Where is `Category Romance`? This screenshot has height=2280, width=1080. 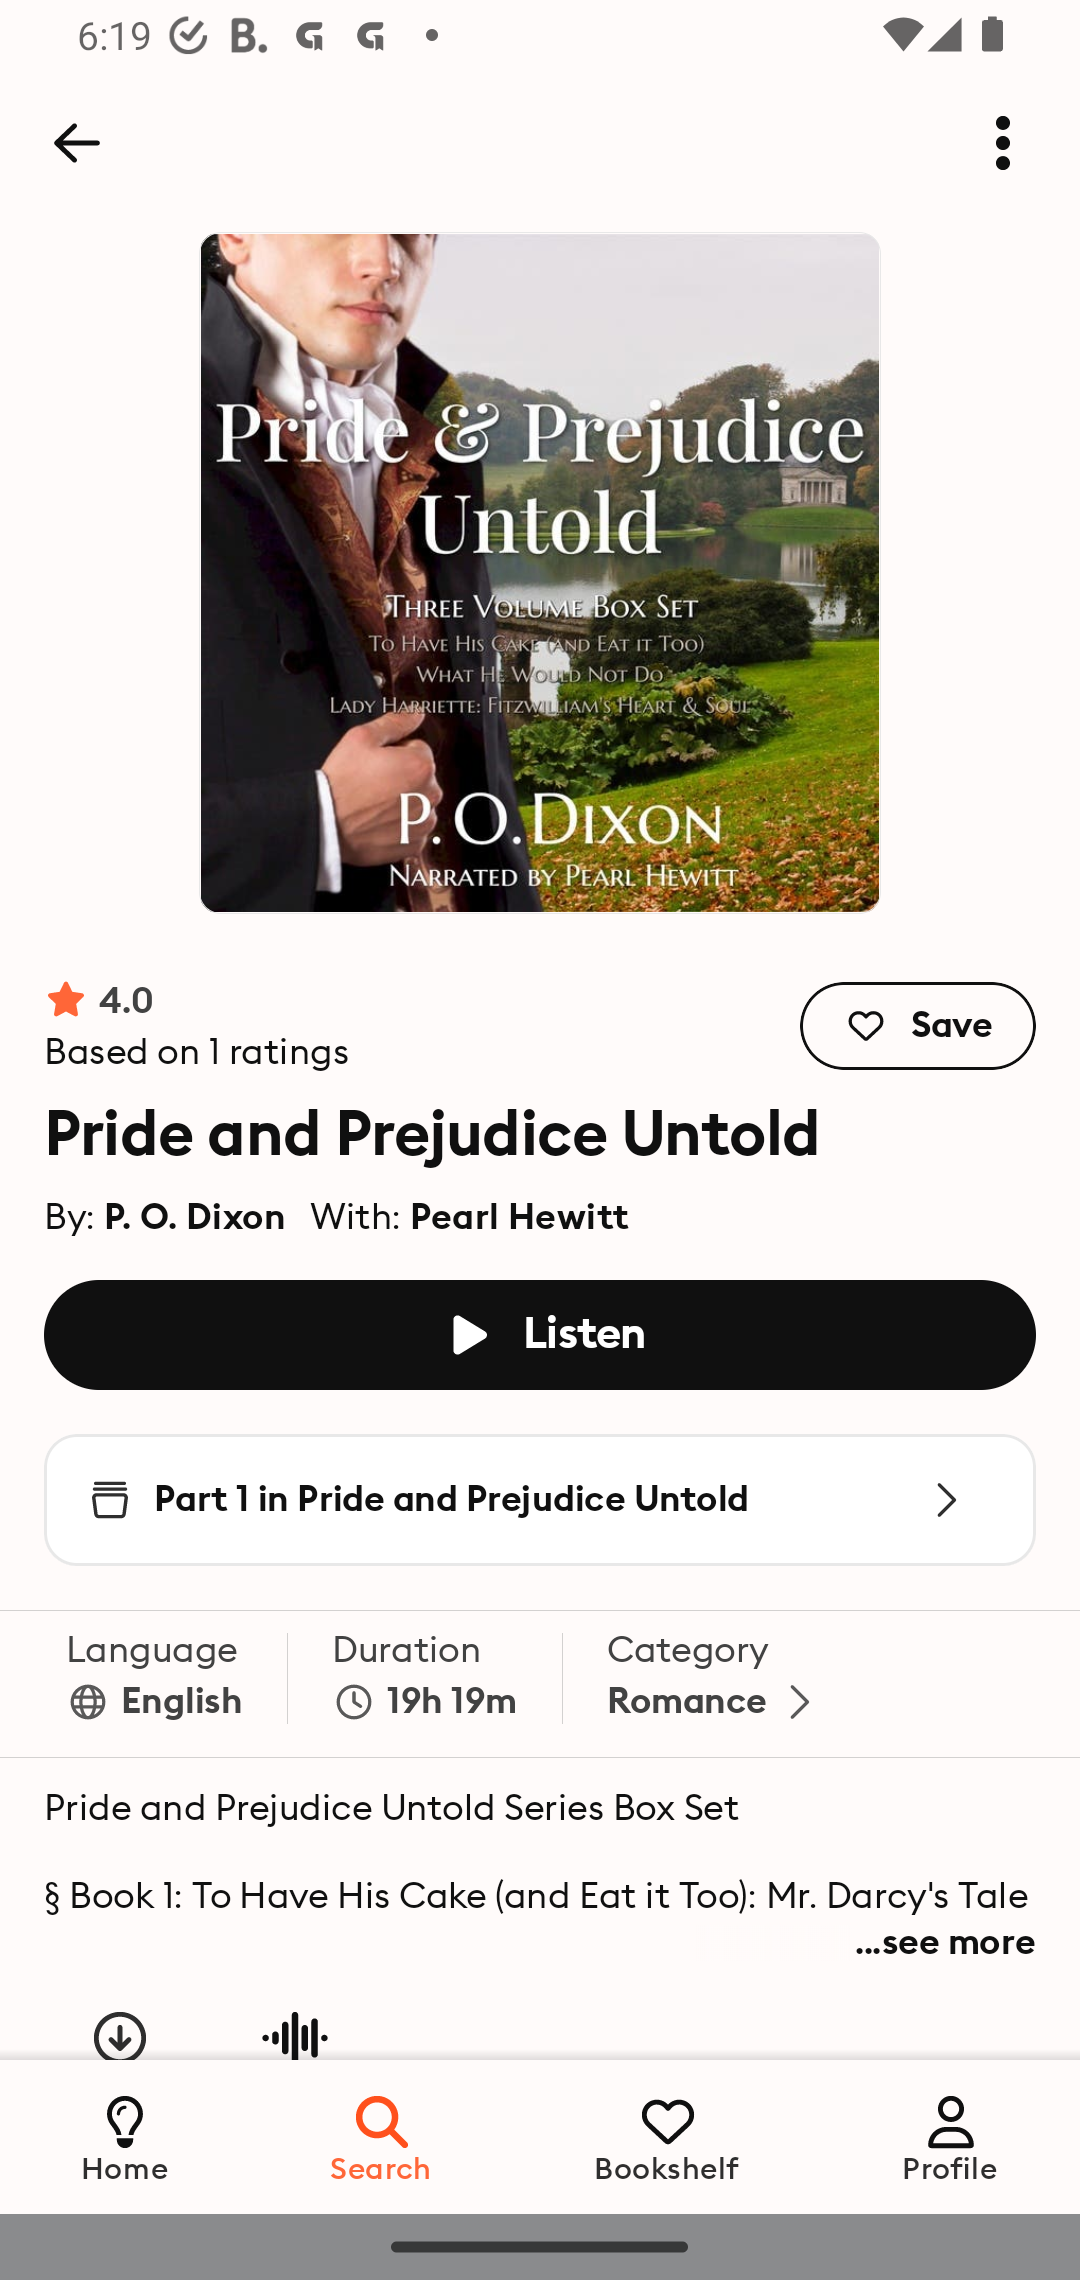
Category Romance is located at coordinates (714, 1684).